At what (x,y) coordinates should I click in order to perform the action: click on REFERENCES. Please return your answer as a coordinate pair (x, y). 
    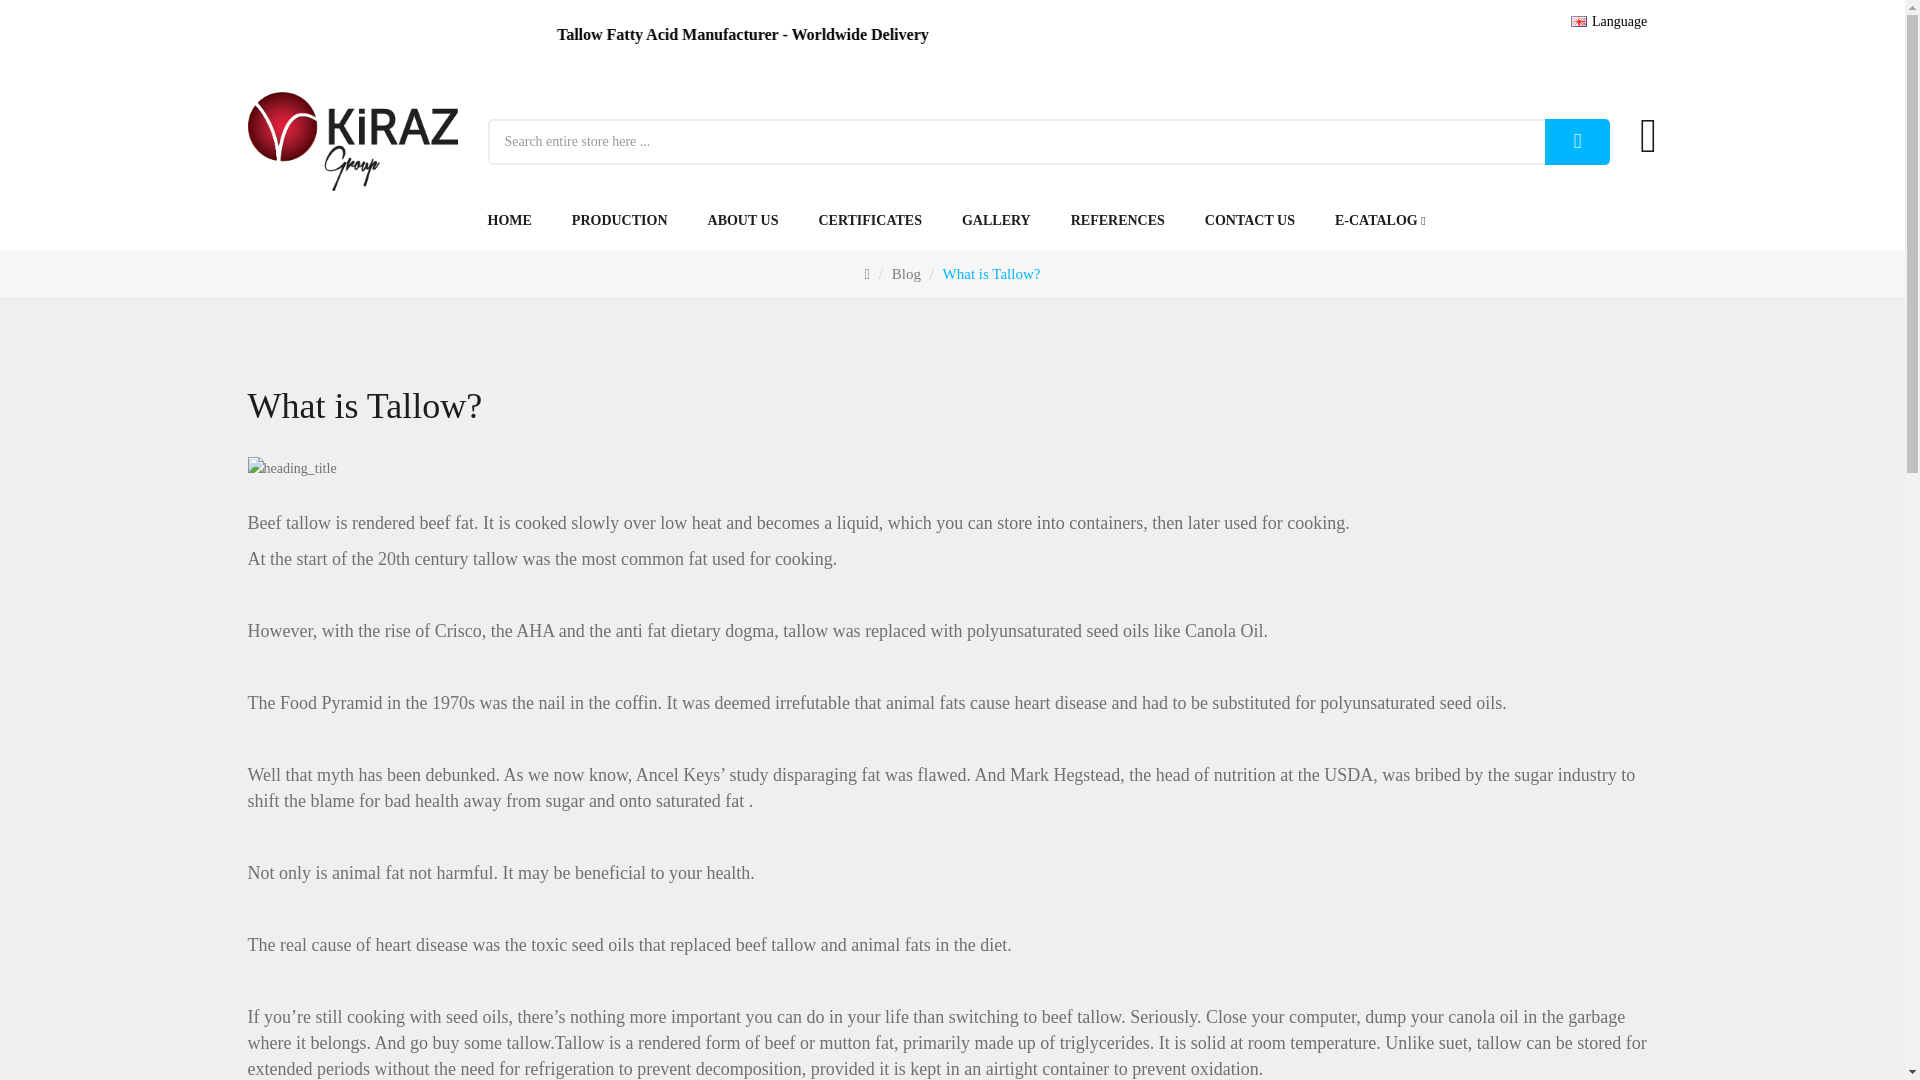
    Looking at the image, I should click on (1117, 220).